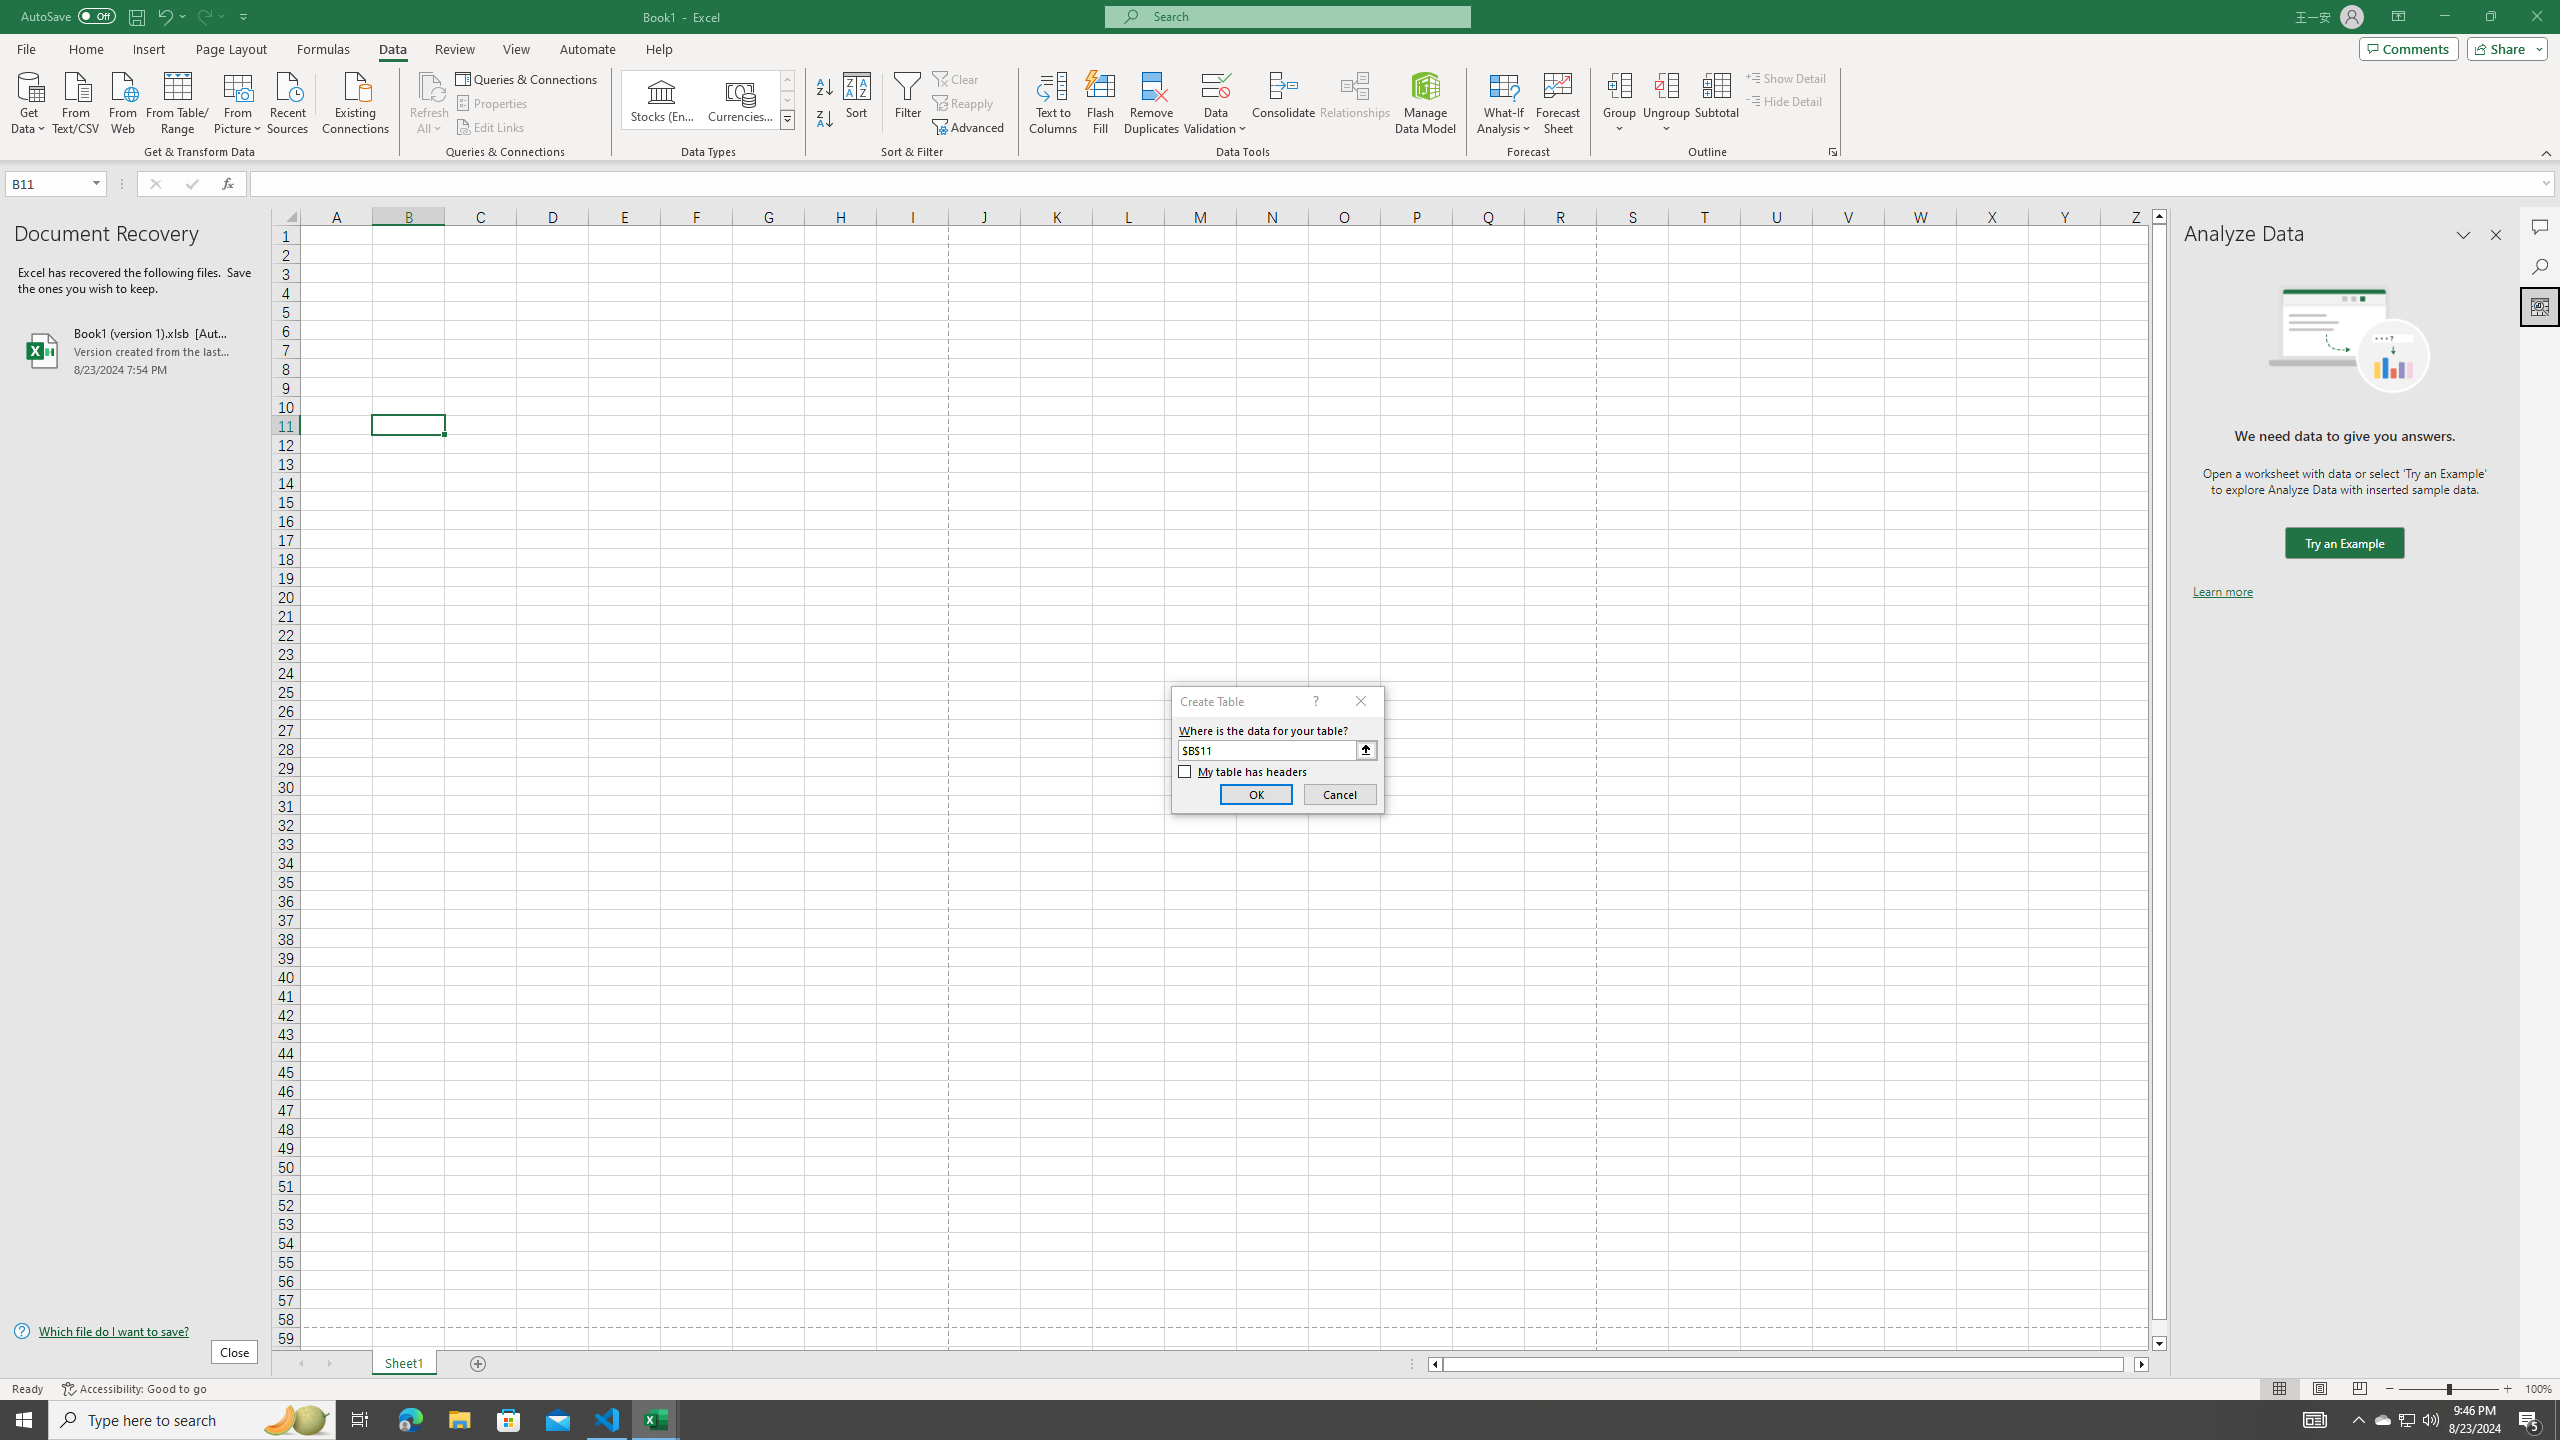 This screenshot has width=2560, height=1440. What do you see at coordinates (2540, 306) in the screenshot?
I see `Analyze Data` at bounding box center [2540, 306].